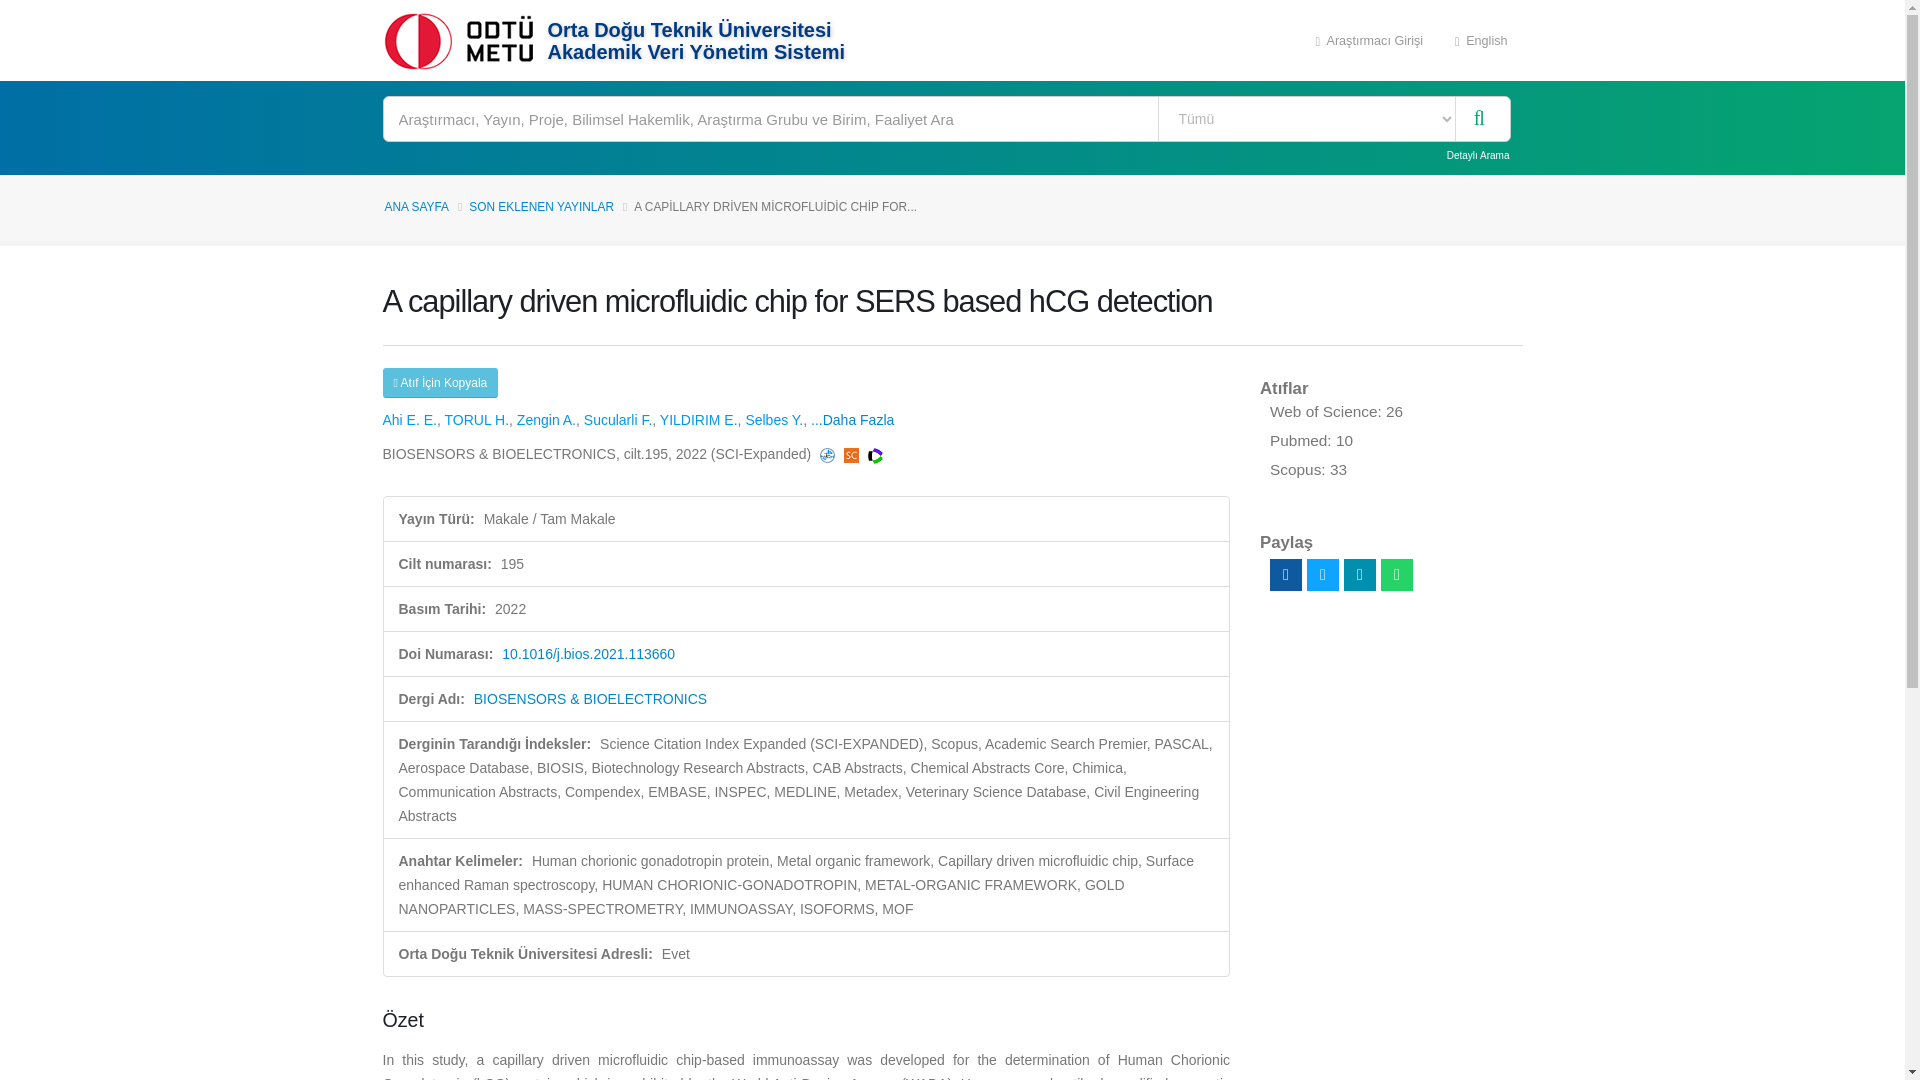  Describe the element at coordinates (773, 419) in the screenshot. I see `Yesim Selbes` at that location.